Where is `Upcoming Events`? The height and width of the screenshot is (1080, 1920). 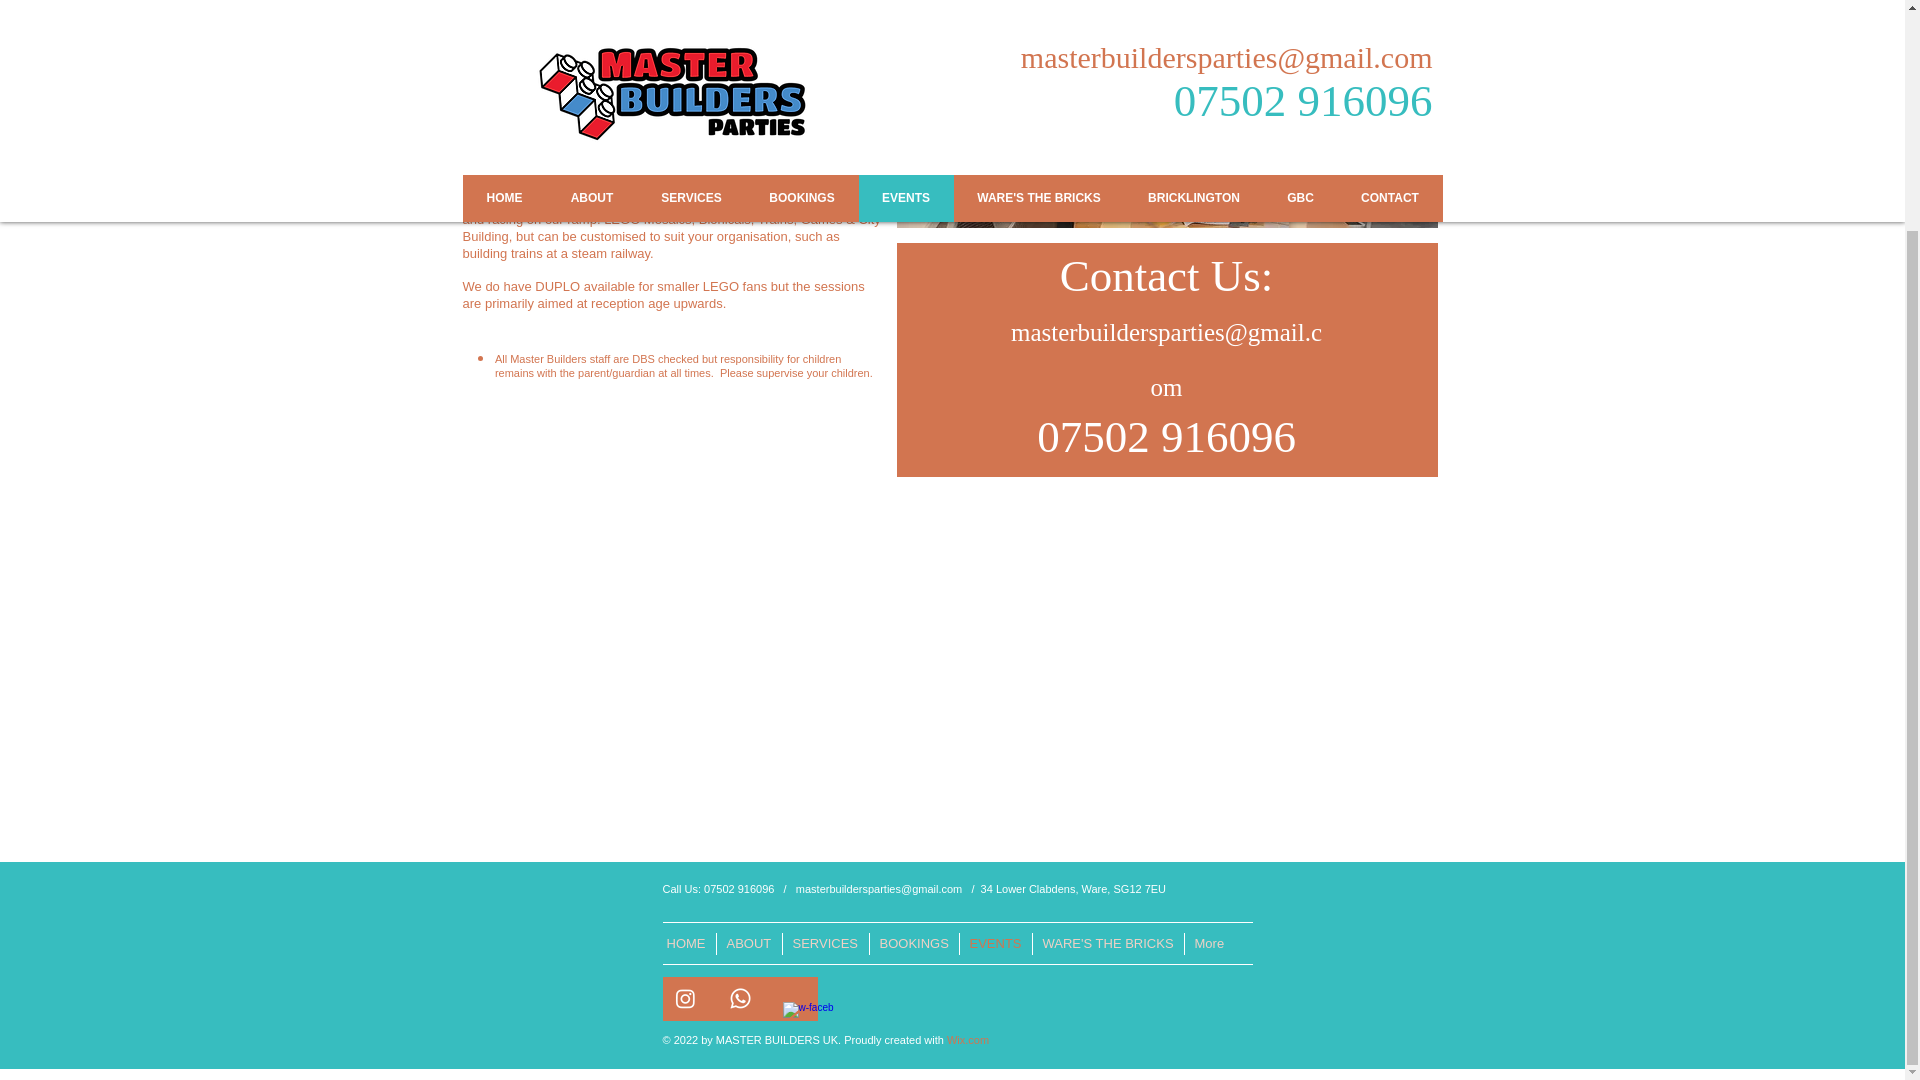
Upcoming Events is located at coordinates (748, 3).